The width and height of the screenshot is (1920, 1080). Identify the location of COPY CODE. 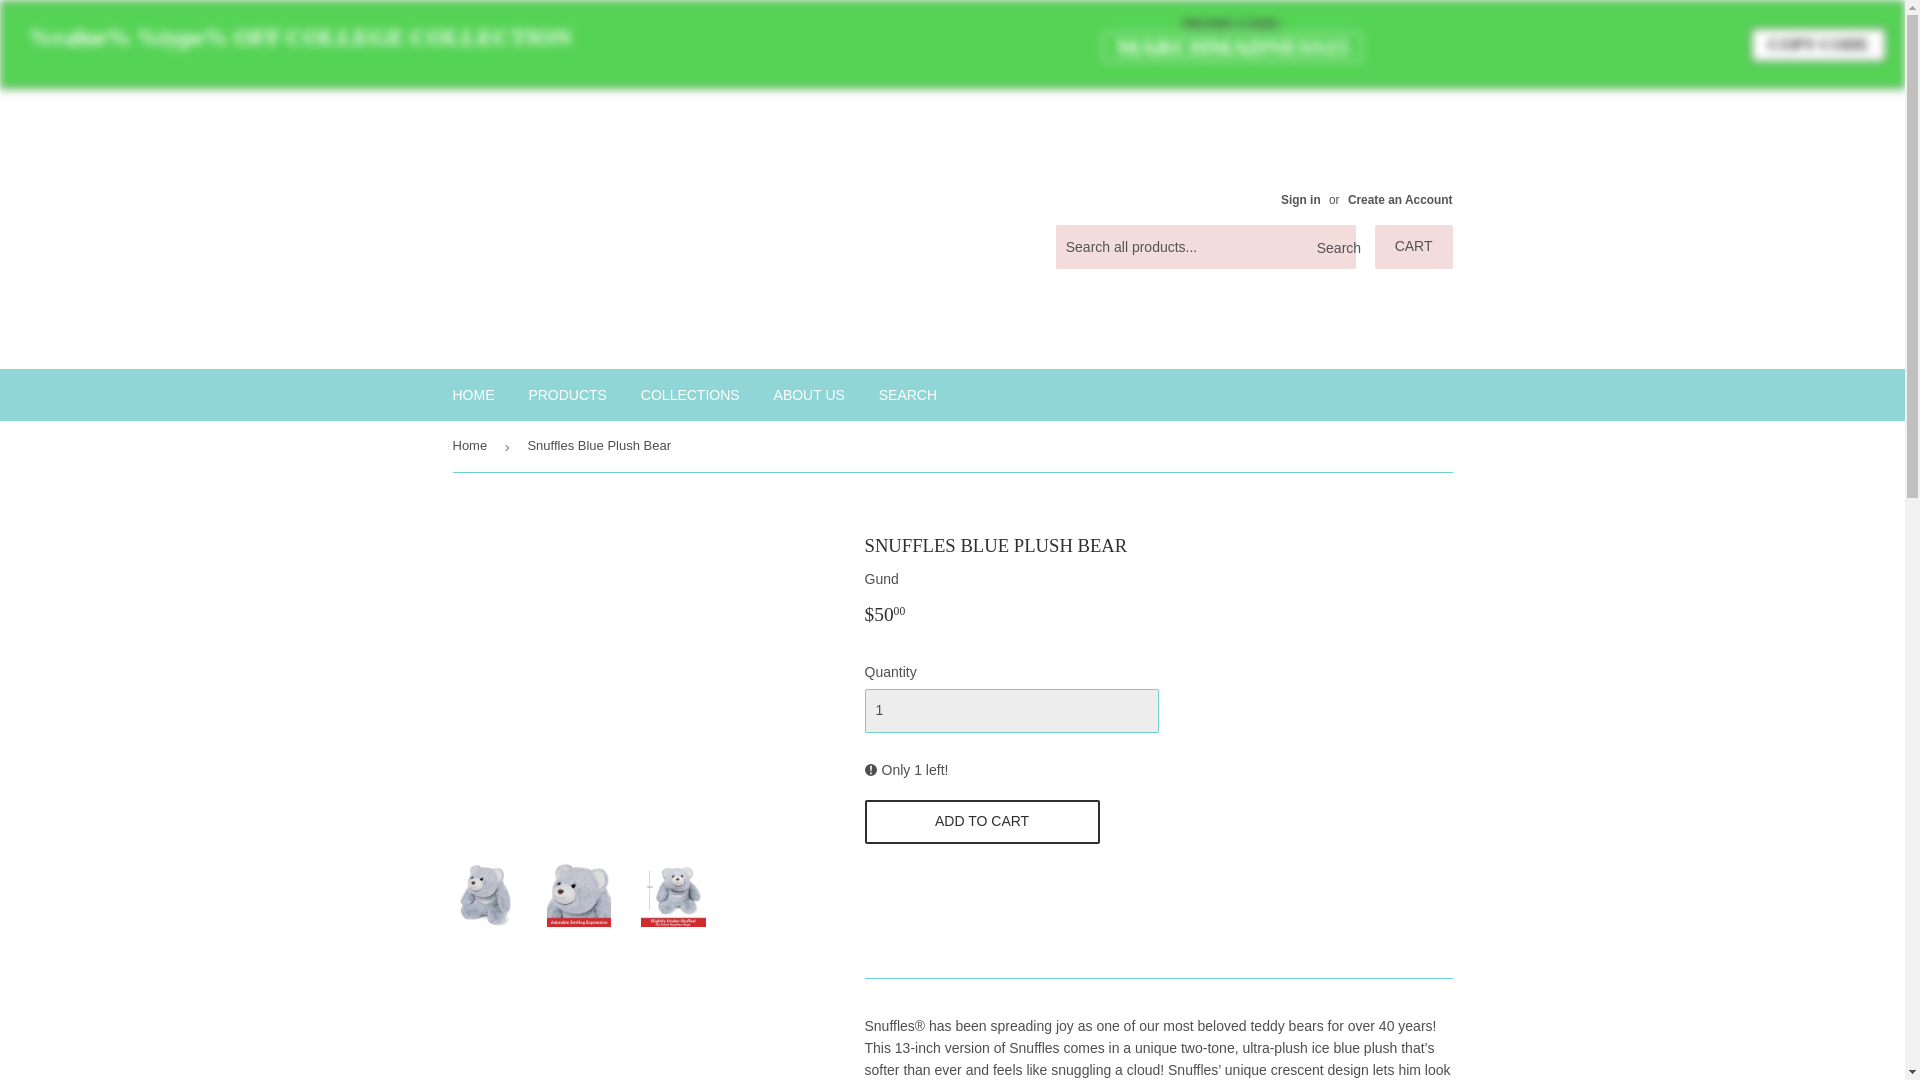
(1818, 44).